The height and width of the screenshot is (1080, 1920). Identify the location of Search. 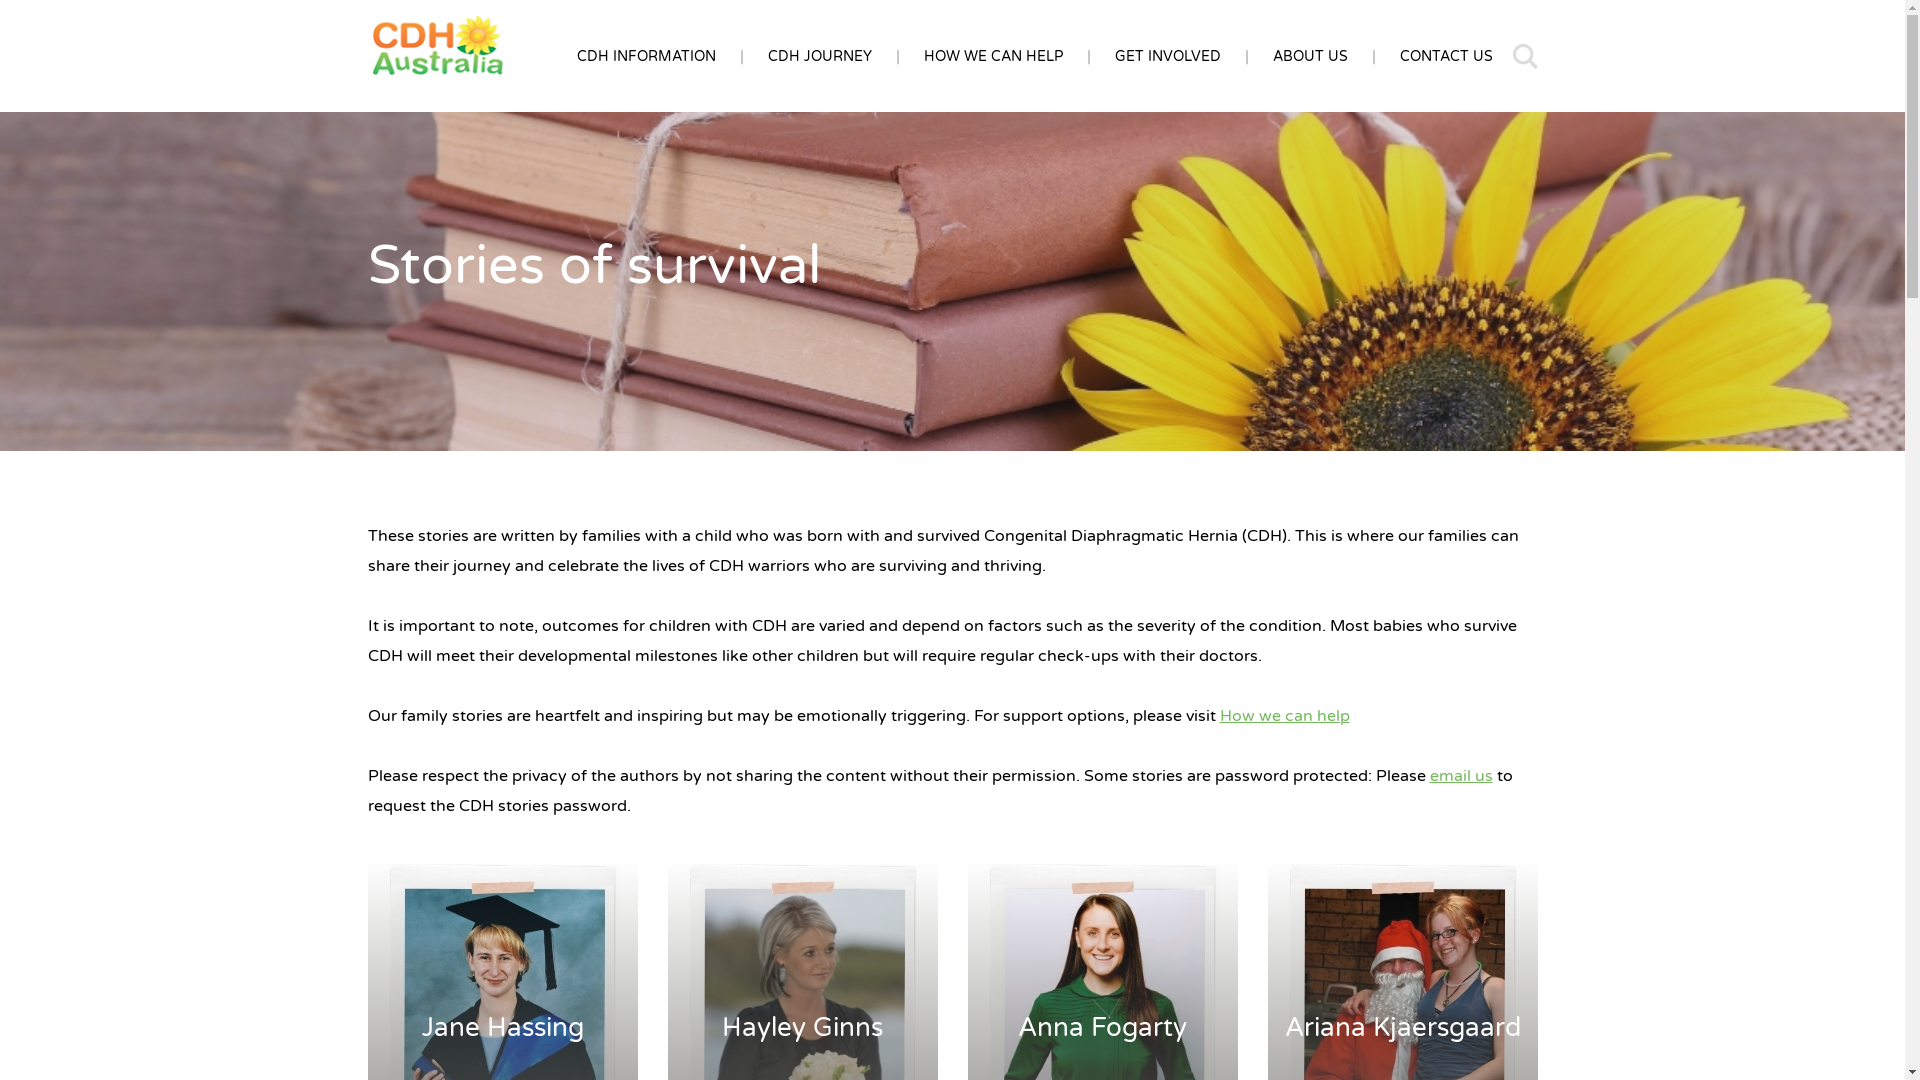
(1178, 540).